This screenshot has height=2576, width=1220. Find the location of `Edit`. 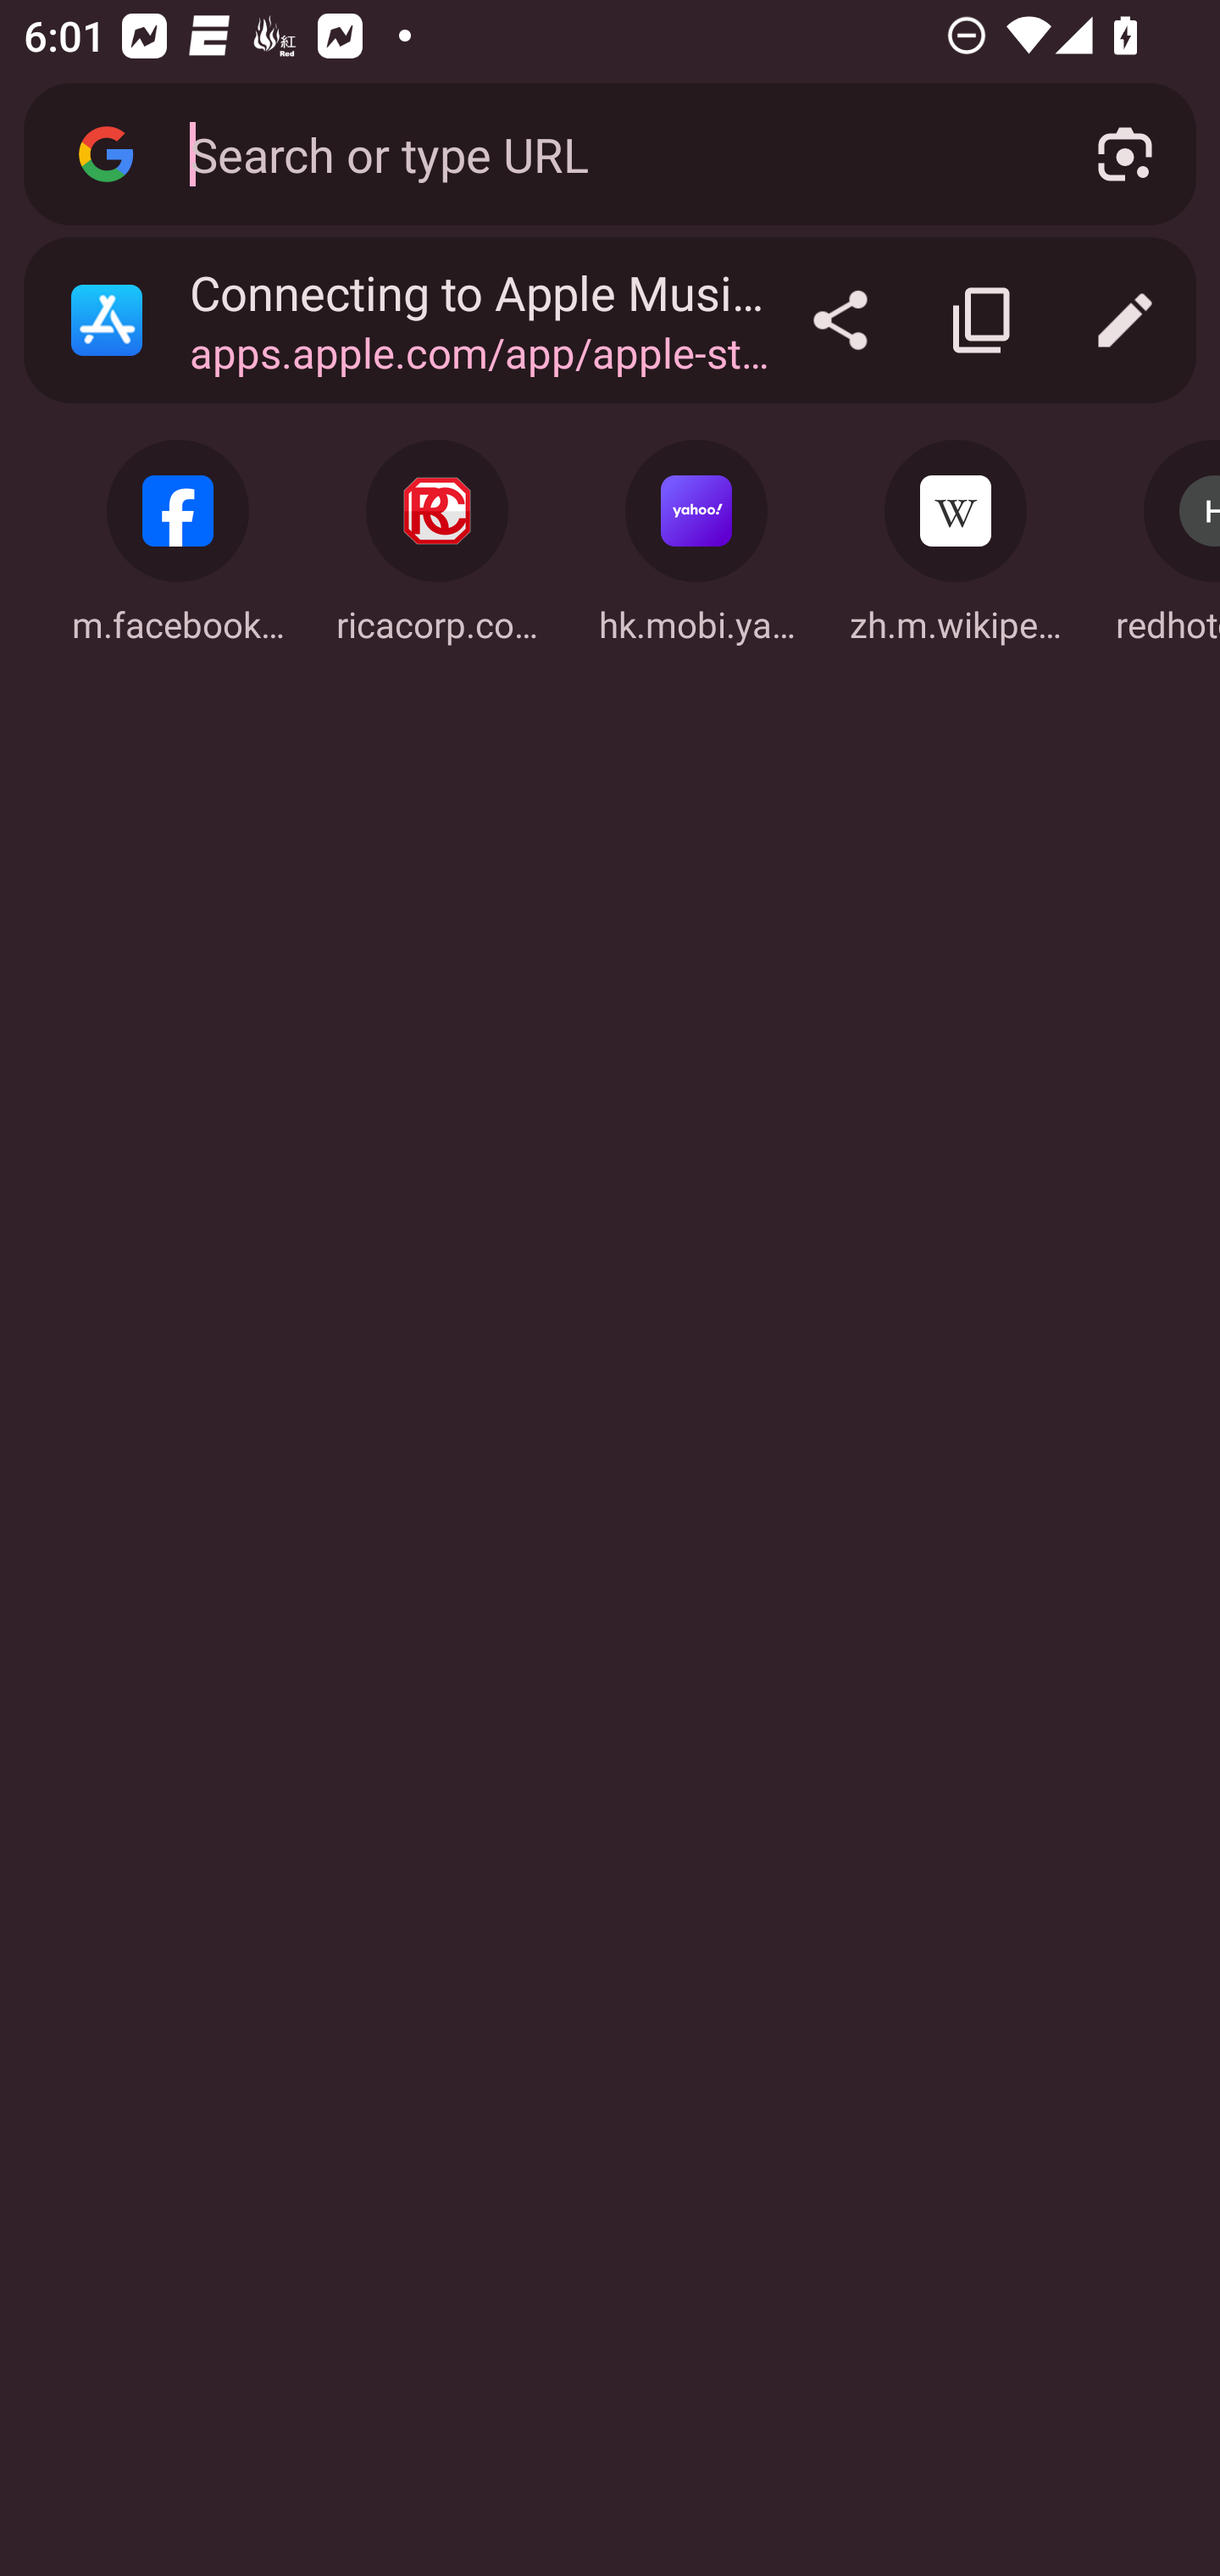

Edit is located at coordinates (1125, 320).